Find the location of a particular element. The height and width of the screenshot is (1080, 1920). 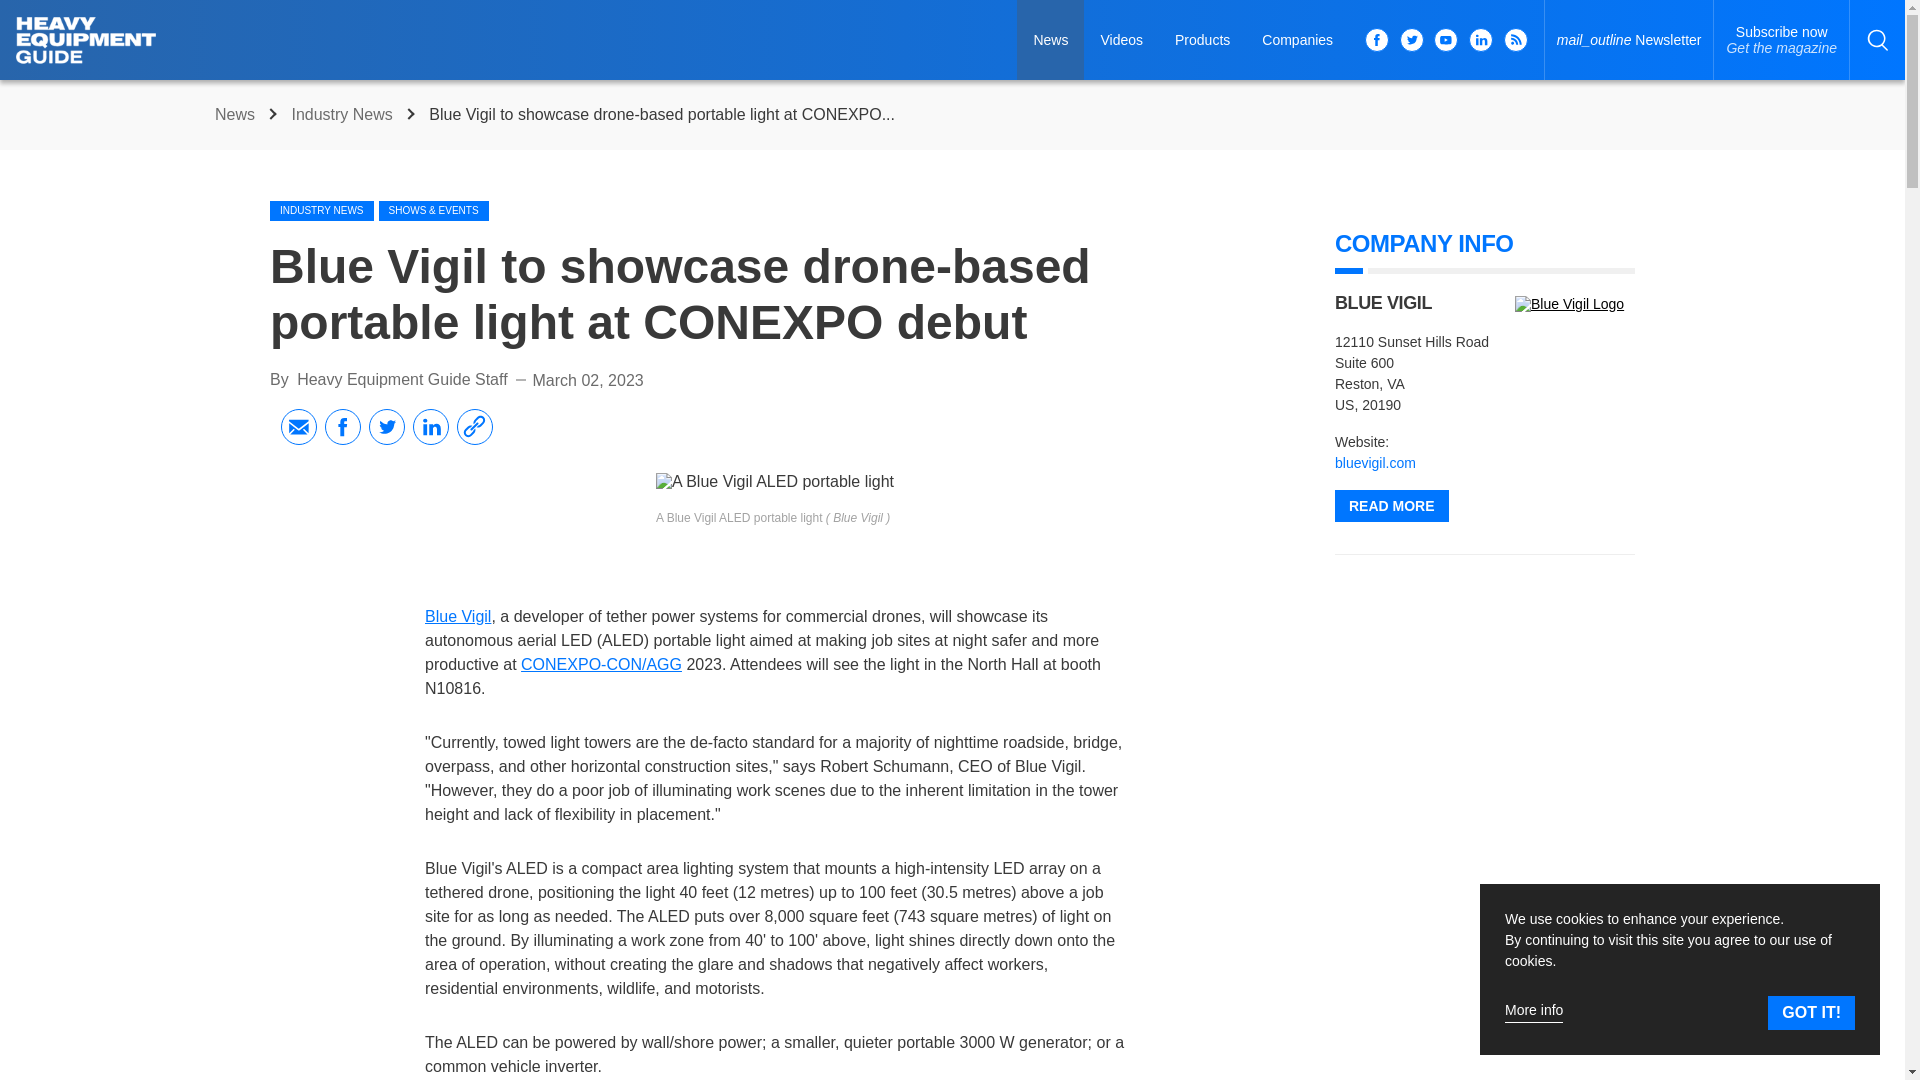

READ MORE is located at coordinates (1202, 40).